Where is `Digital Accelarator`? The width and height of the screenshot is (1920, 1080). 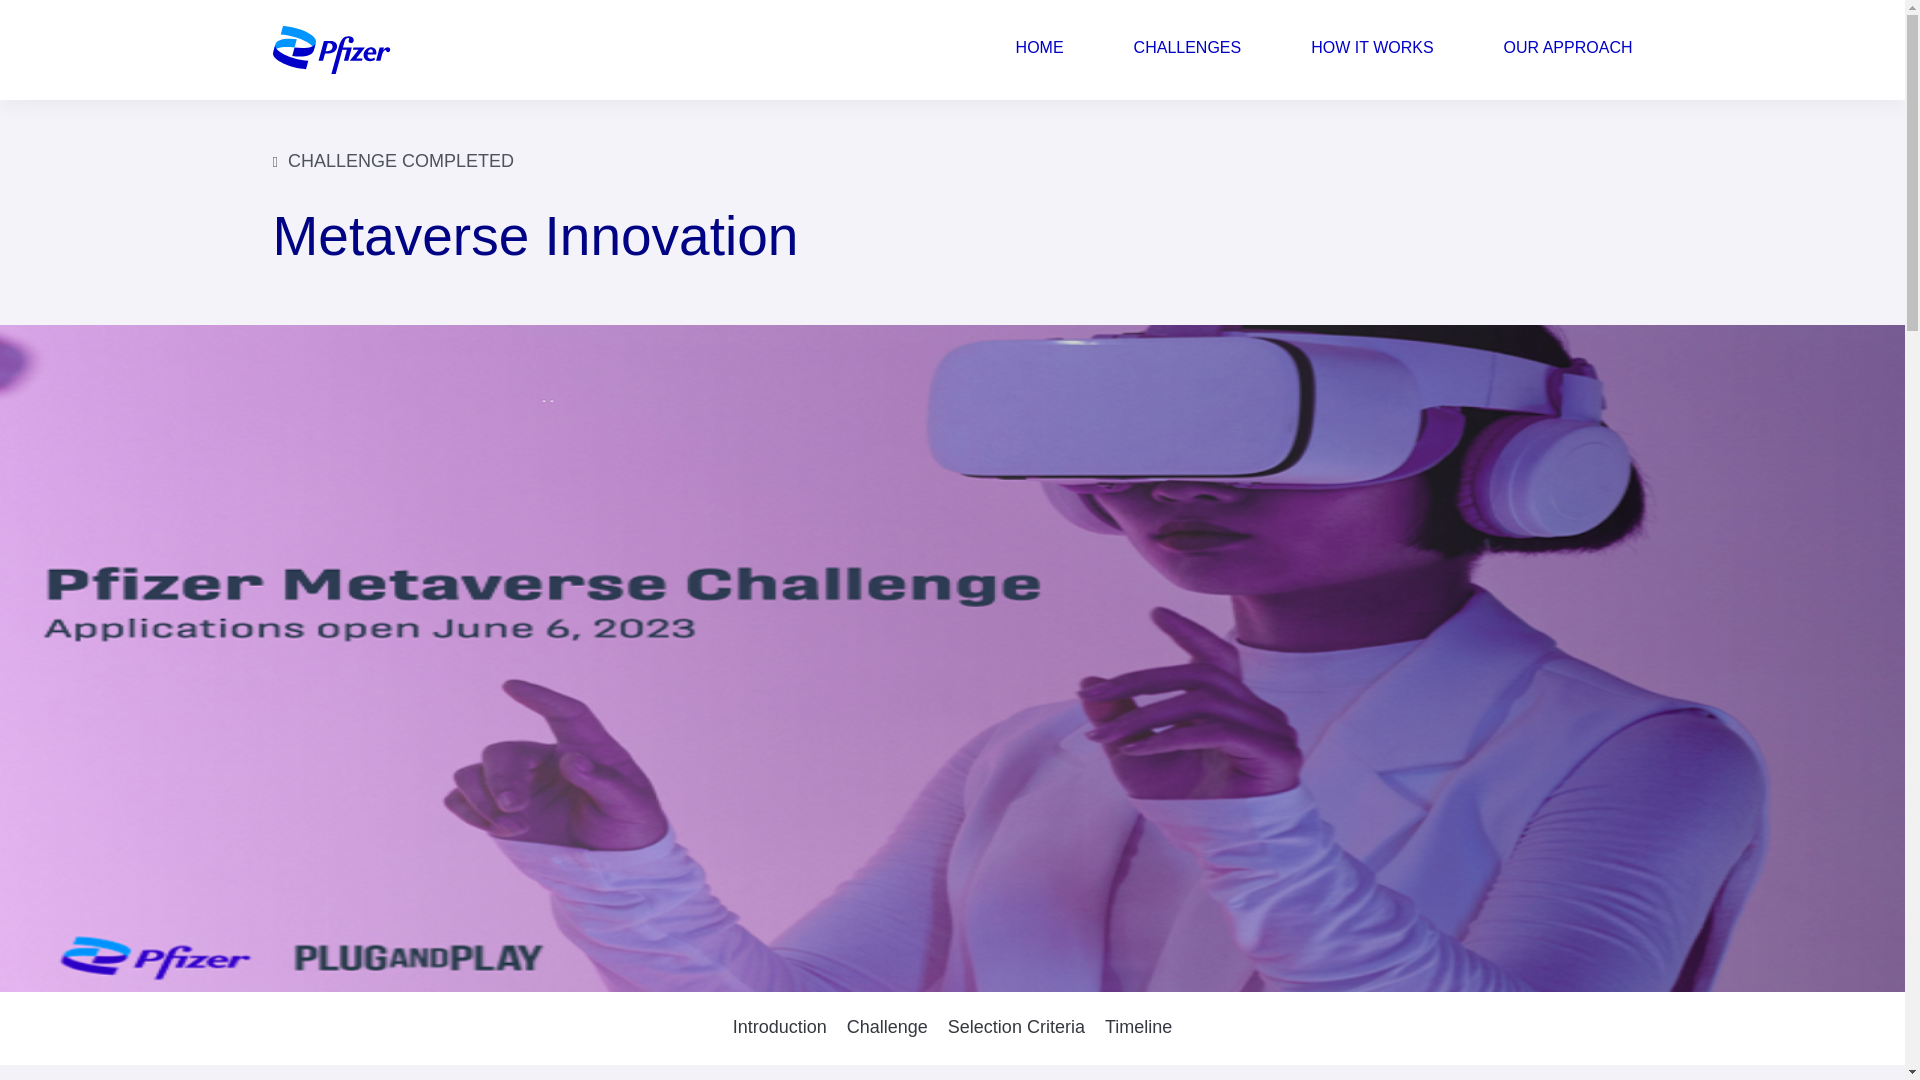 Digital Accelarator is located at coordinates (330, 50).